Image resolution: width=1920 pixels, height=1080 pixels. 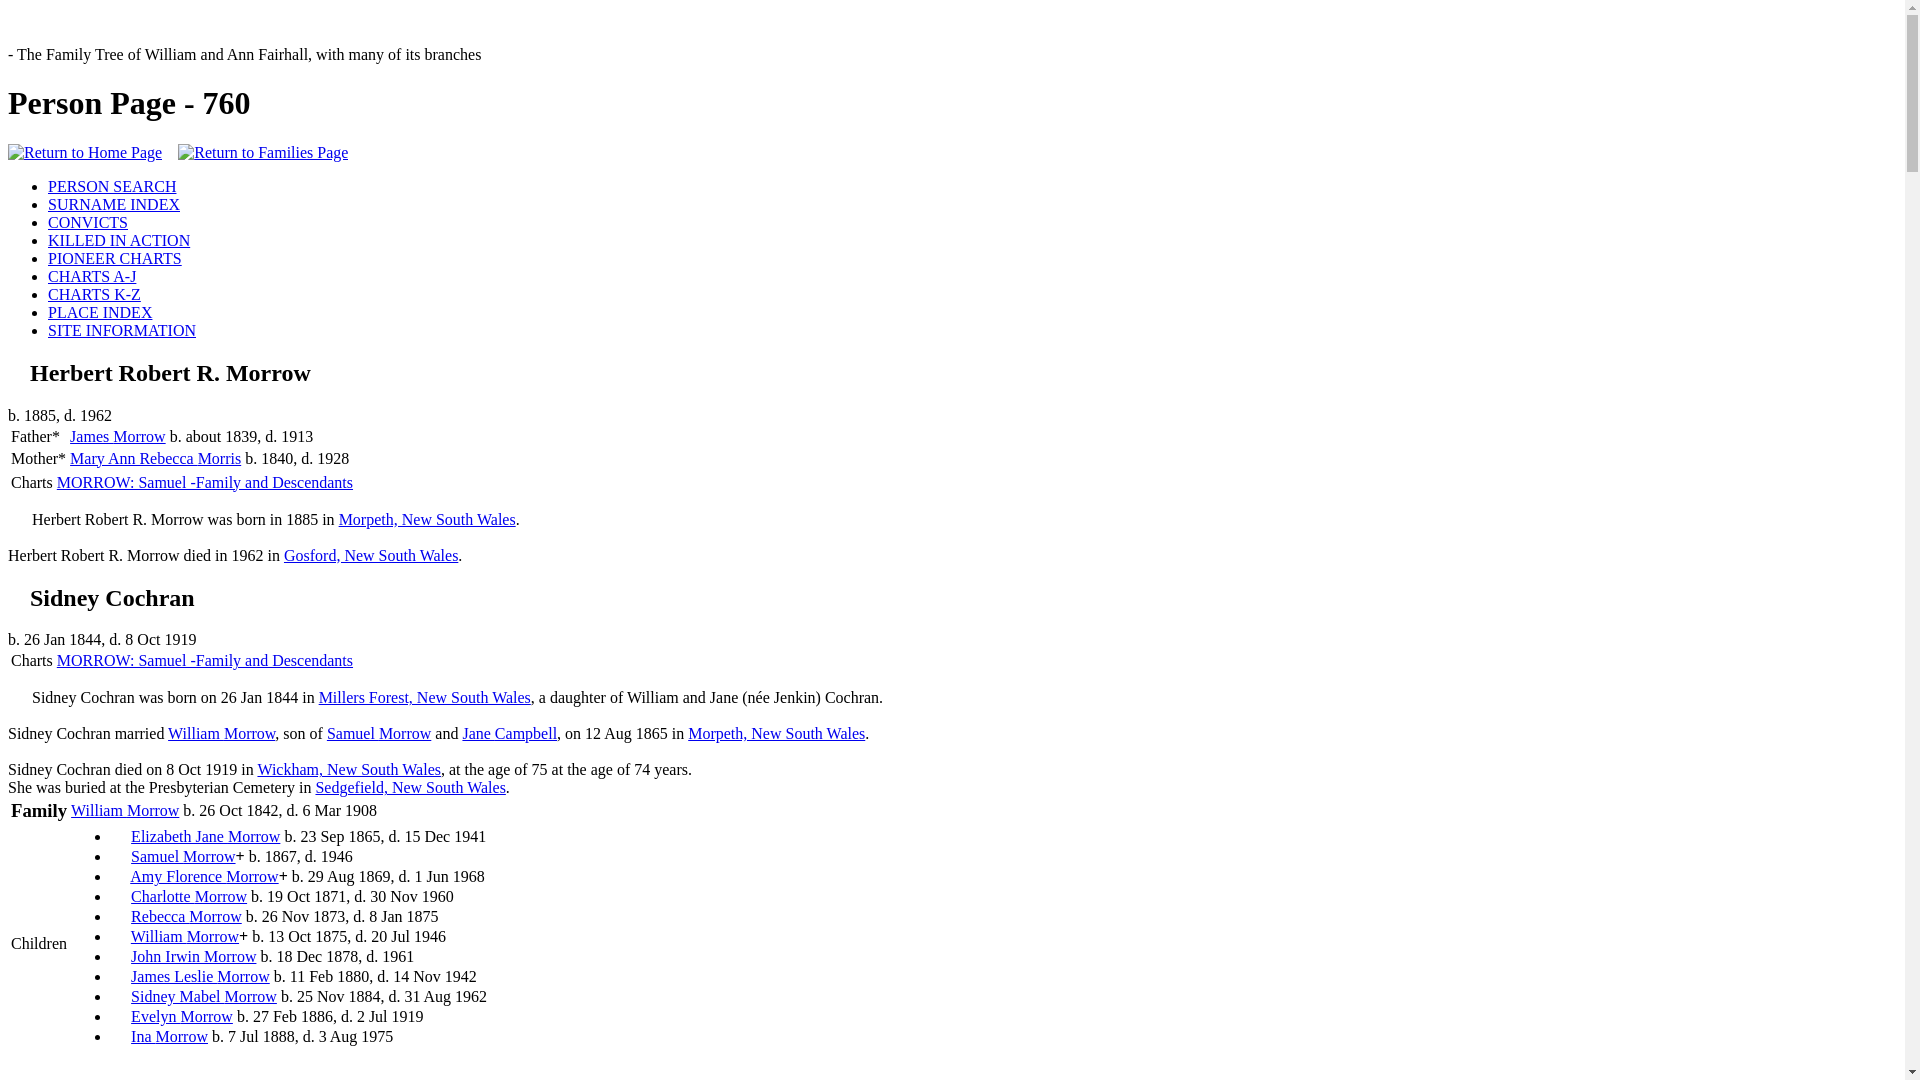 I want to click on Rebecca Morrow, so click(x=186, y=916).